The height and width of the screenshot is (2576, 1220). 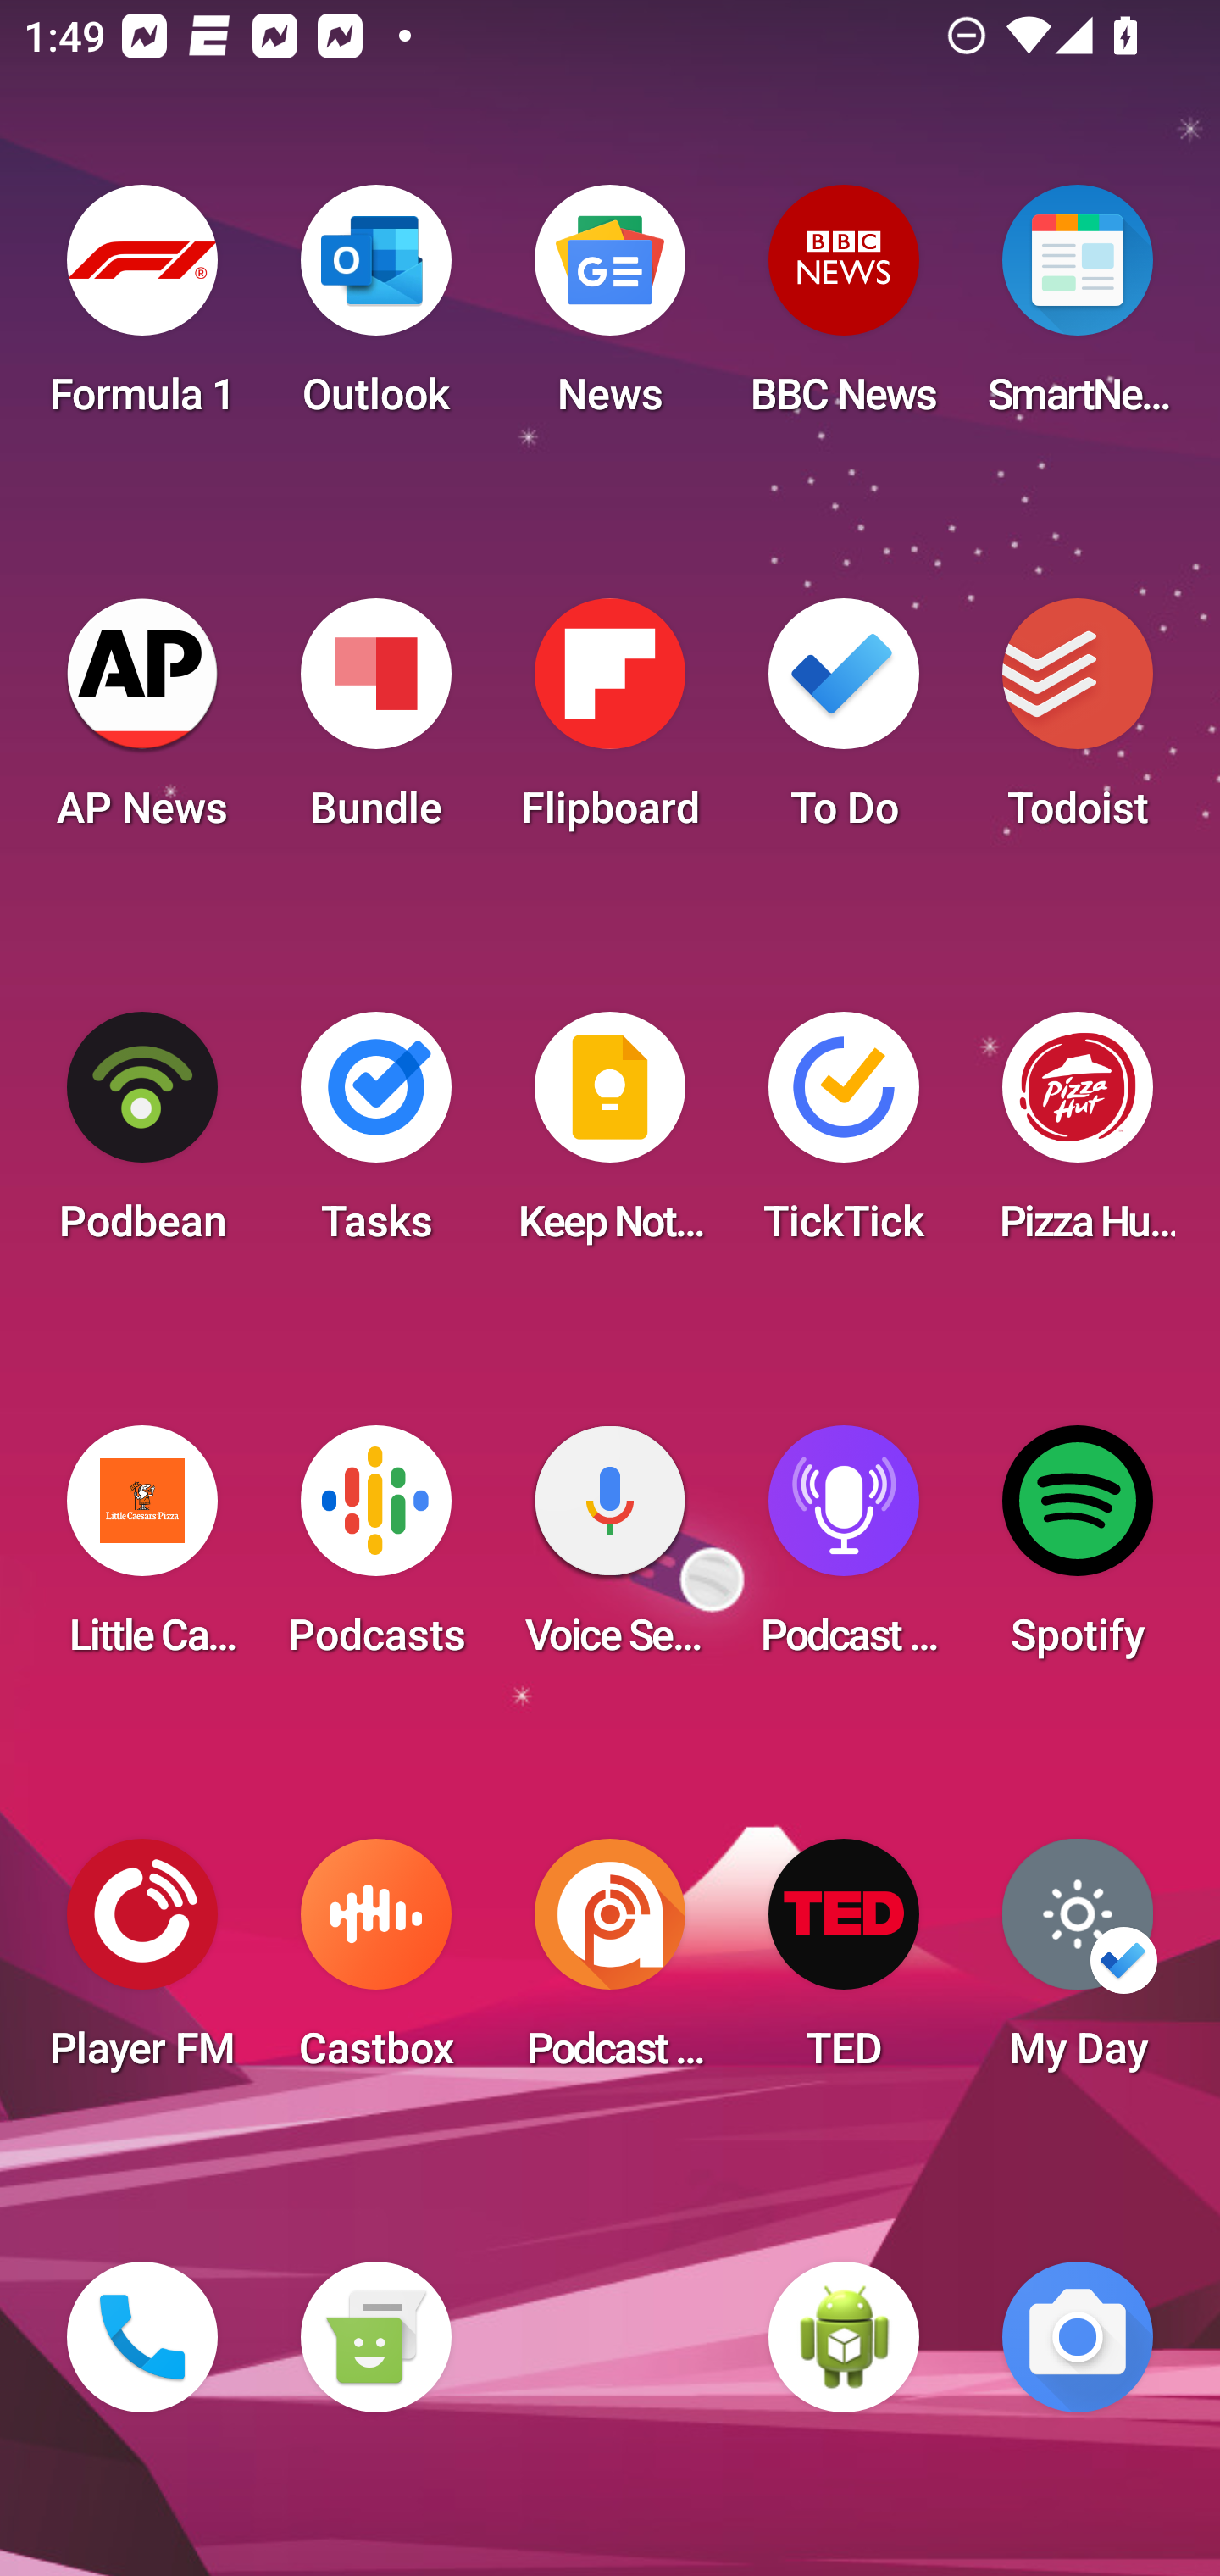 What do you see at coordinates (1078, 1137) in the screenshot?
I see `Pizza Hut HK & Macau` at bounding box center [1078, 1137].